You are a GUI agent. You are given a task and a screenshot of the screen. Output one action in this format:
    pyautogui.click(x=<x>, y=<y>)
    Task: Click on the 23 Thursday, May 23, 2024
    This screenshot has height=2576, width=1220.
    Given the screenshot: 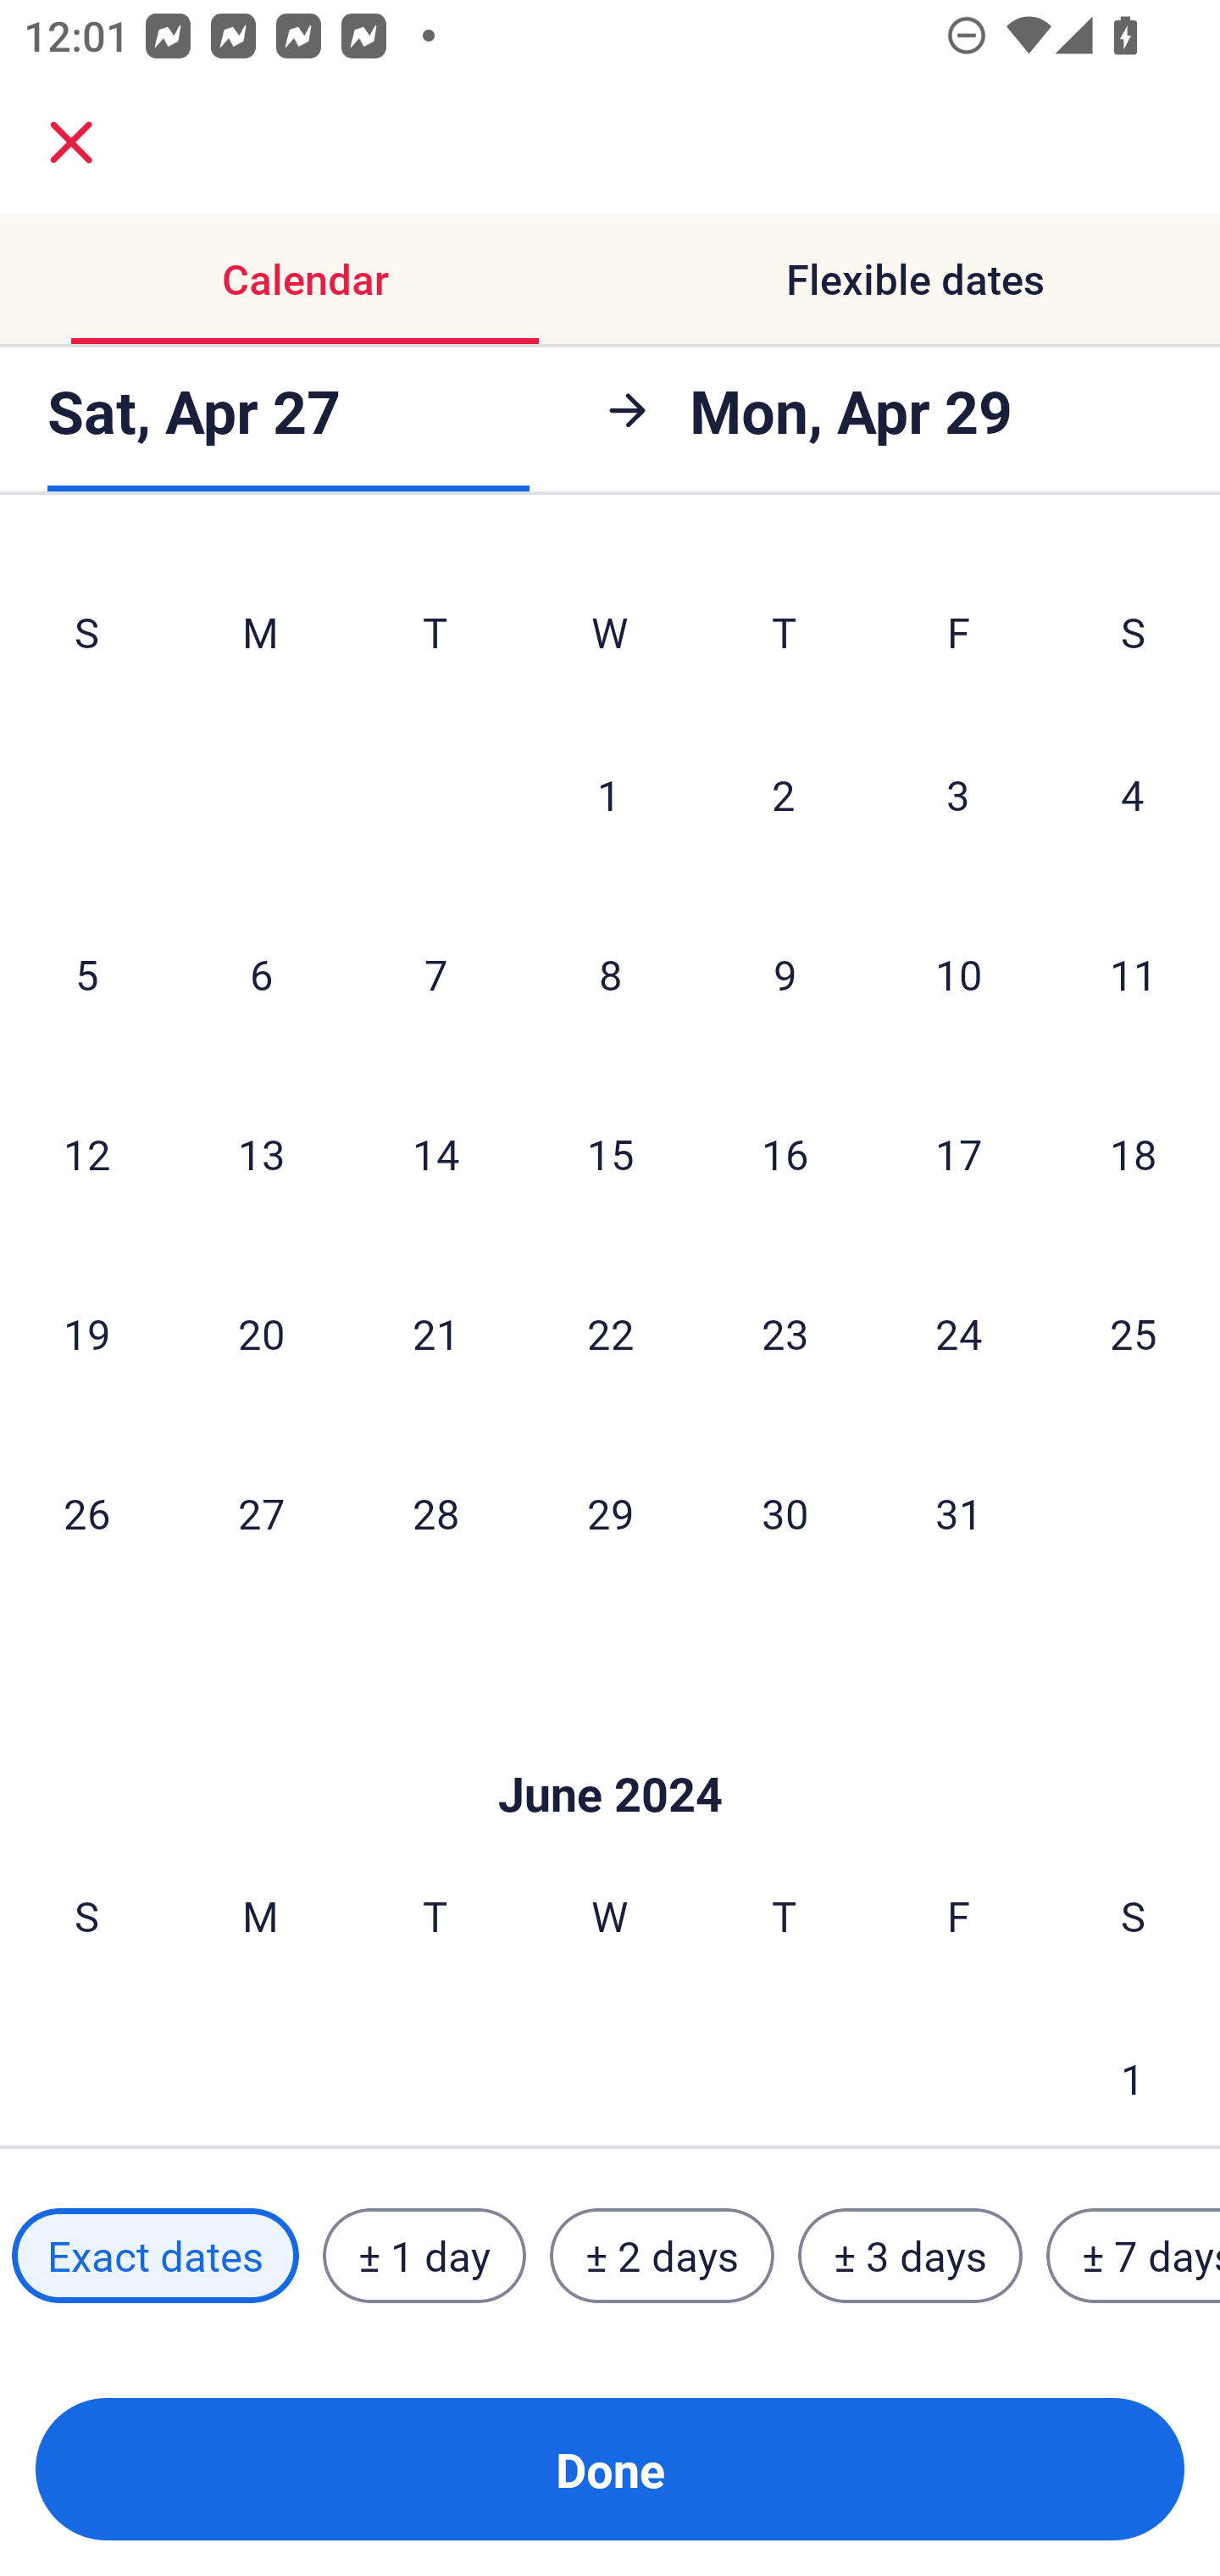 What is the action you would take?
    pyautogui.click(x=785, y=1333)
    